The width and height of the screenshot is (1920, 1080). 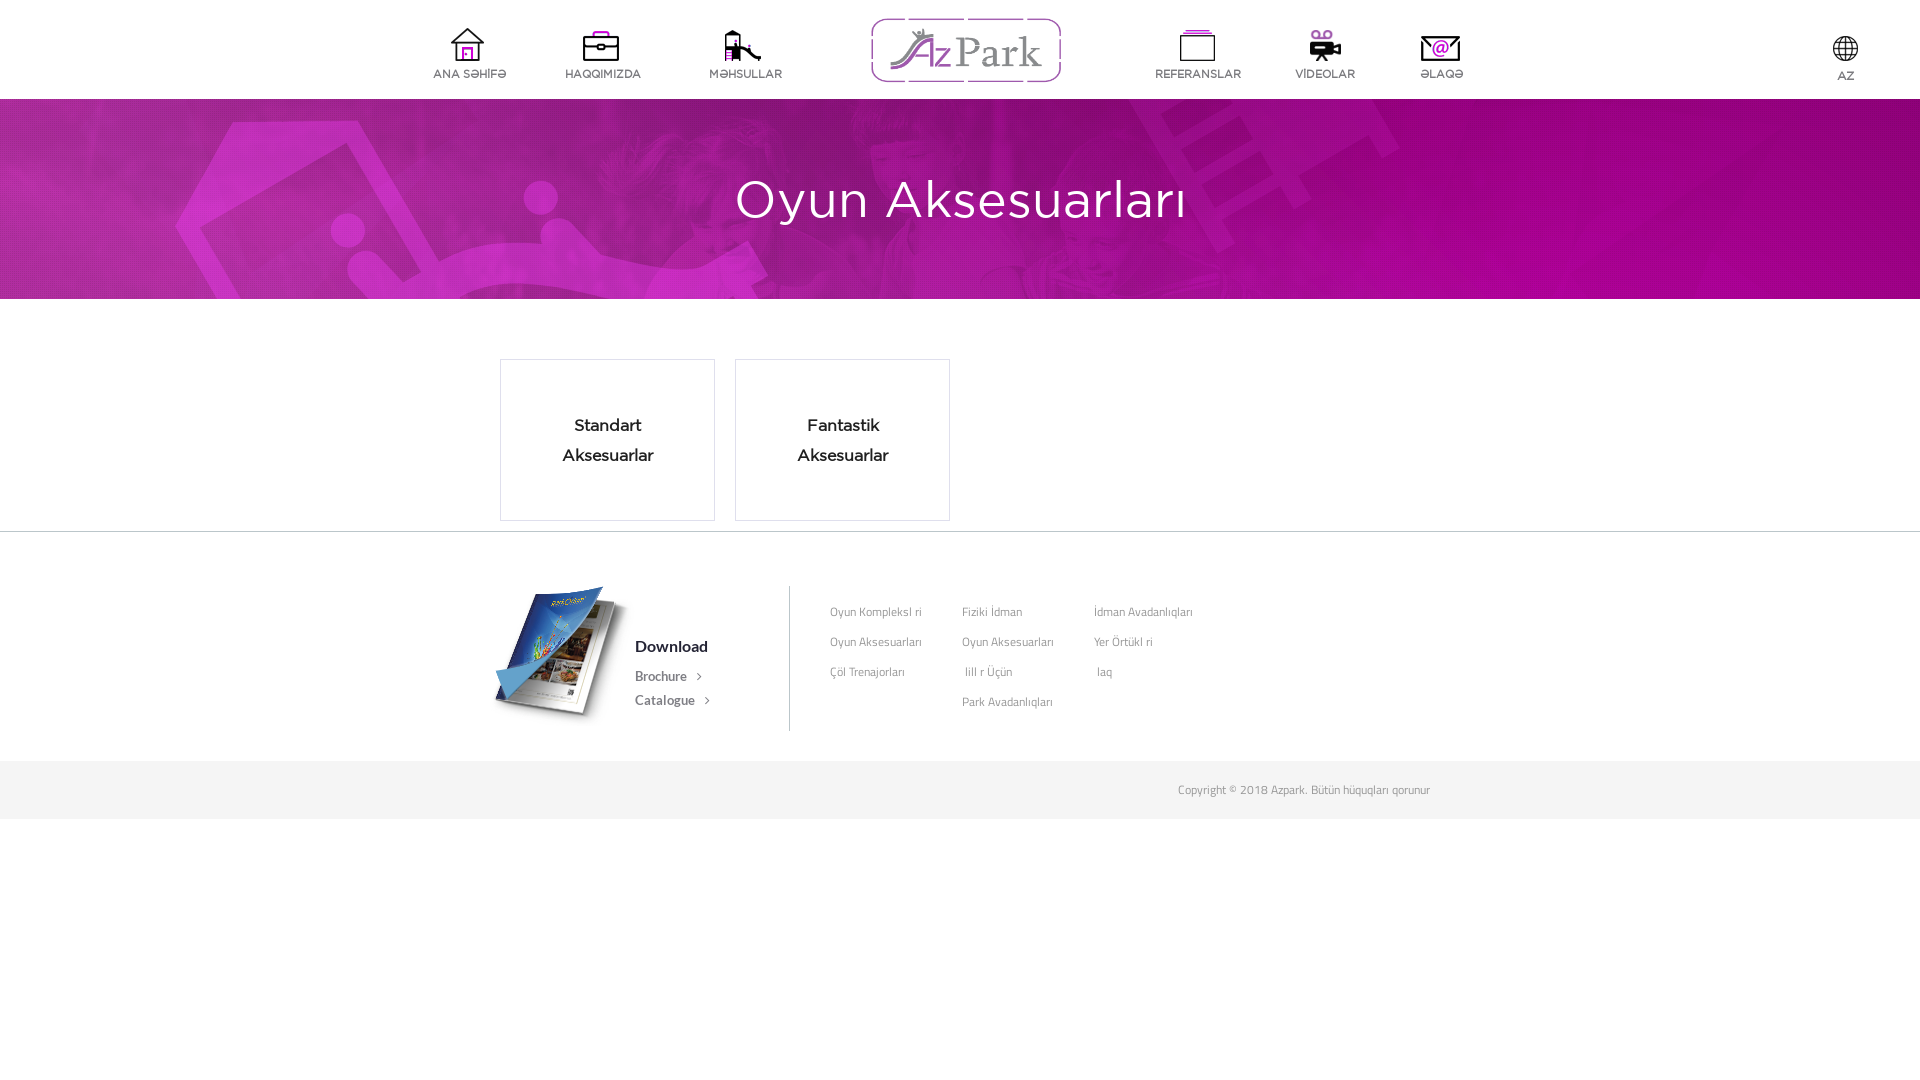 What do you see at coordinates (672, 698) in the screenshot?
I see `Catalogue` at bounding box center [672, 698].